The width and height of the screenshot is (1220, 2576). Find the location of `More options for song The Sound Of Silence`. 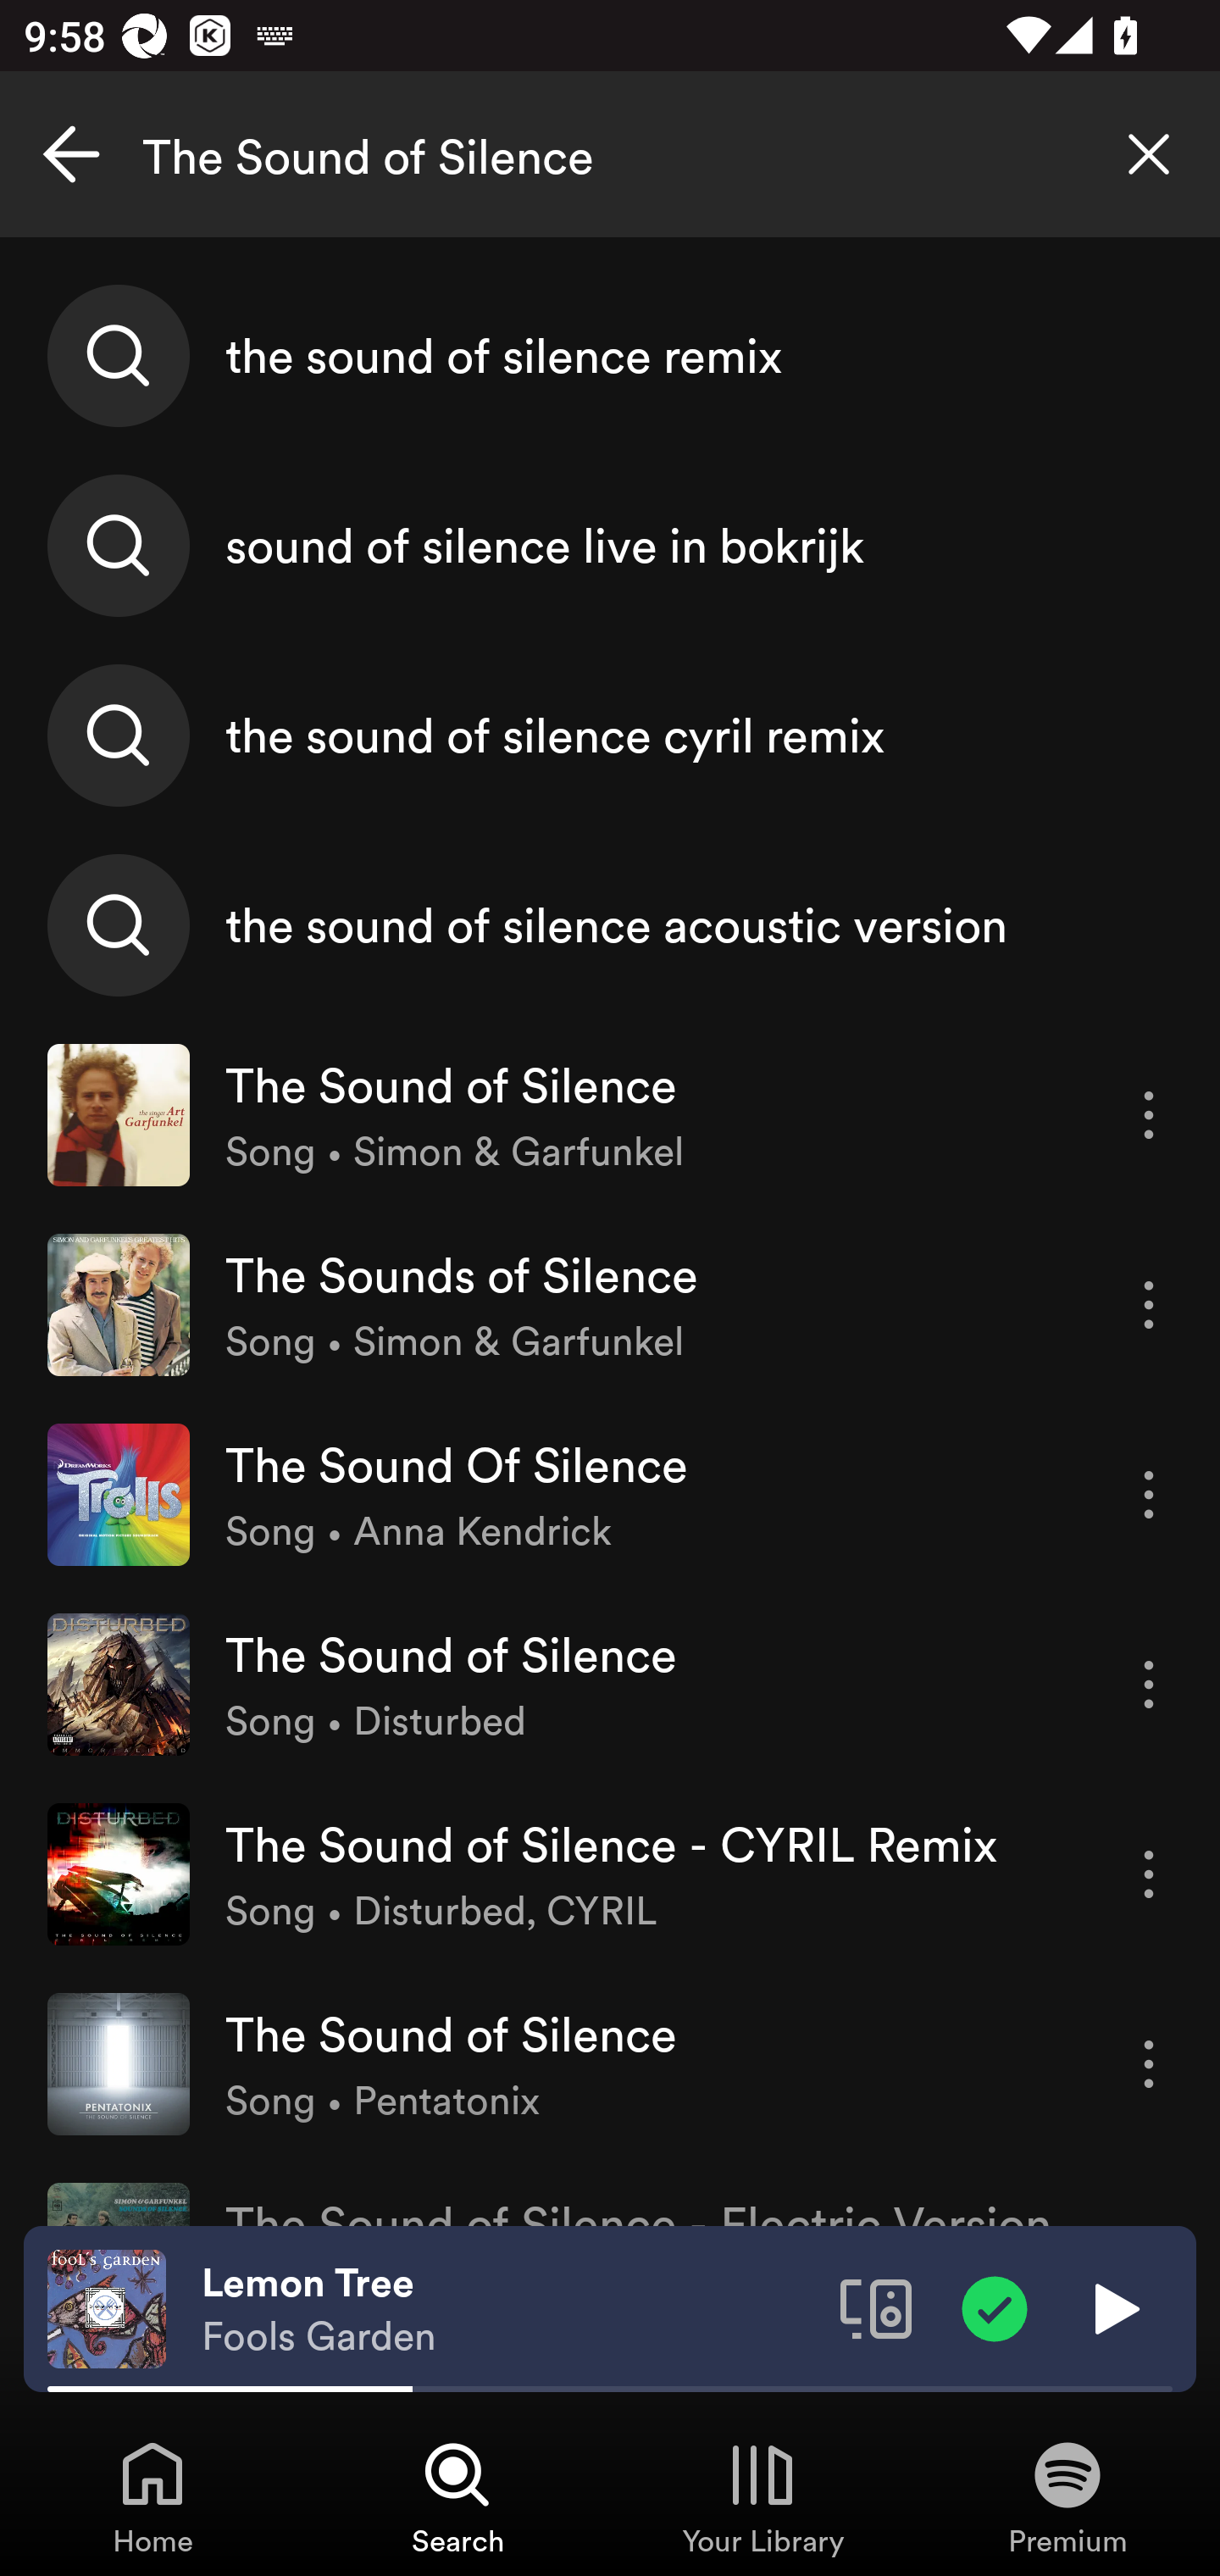

More options for song The Sound Of Silence is located at coordinates (1149, 1495).